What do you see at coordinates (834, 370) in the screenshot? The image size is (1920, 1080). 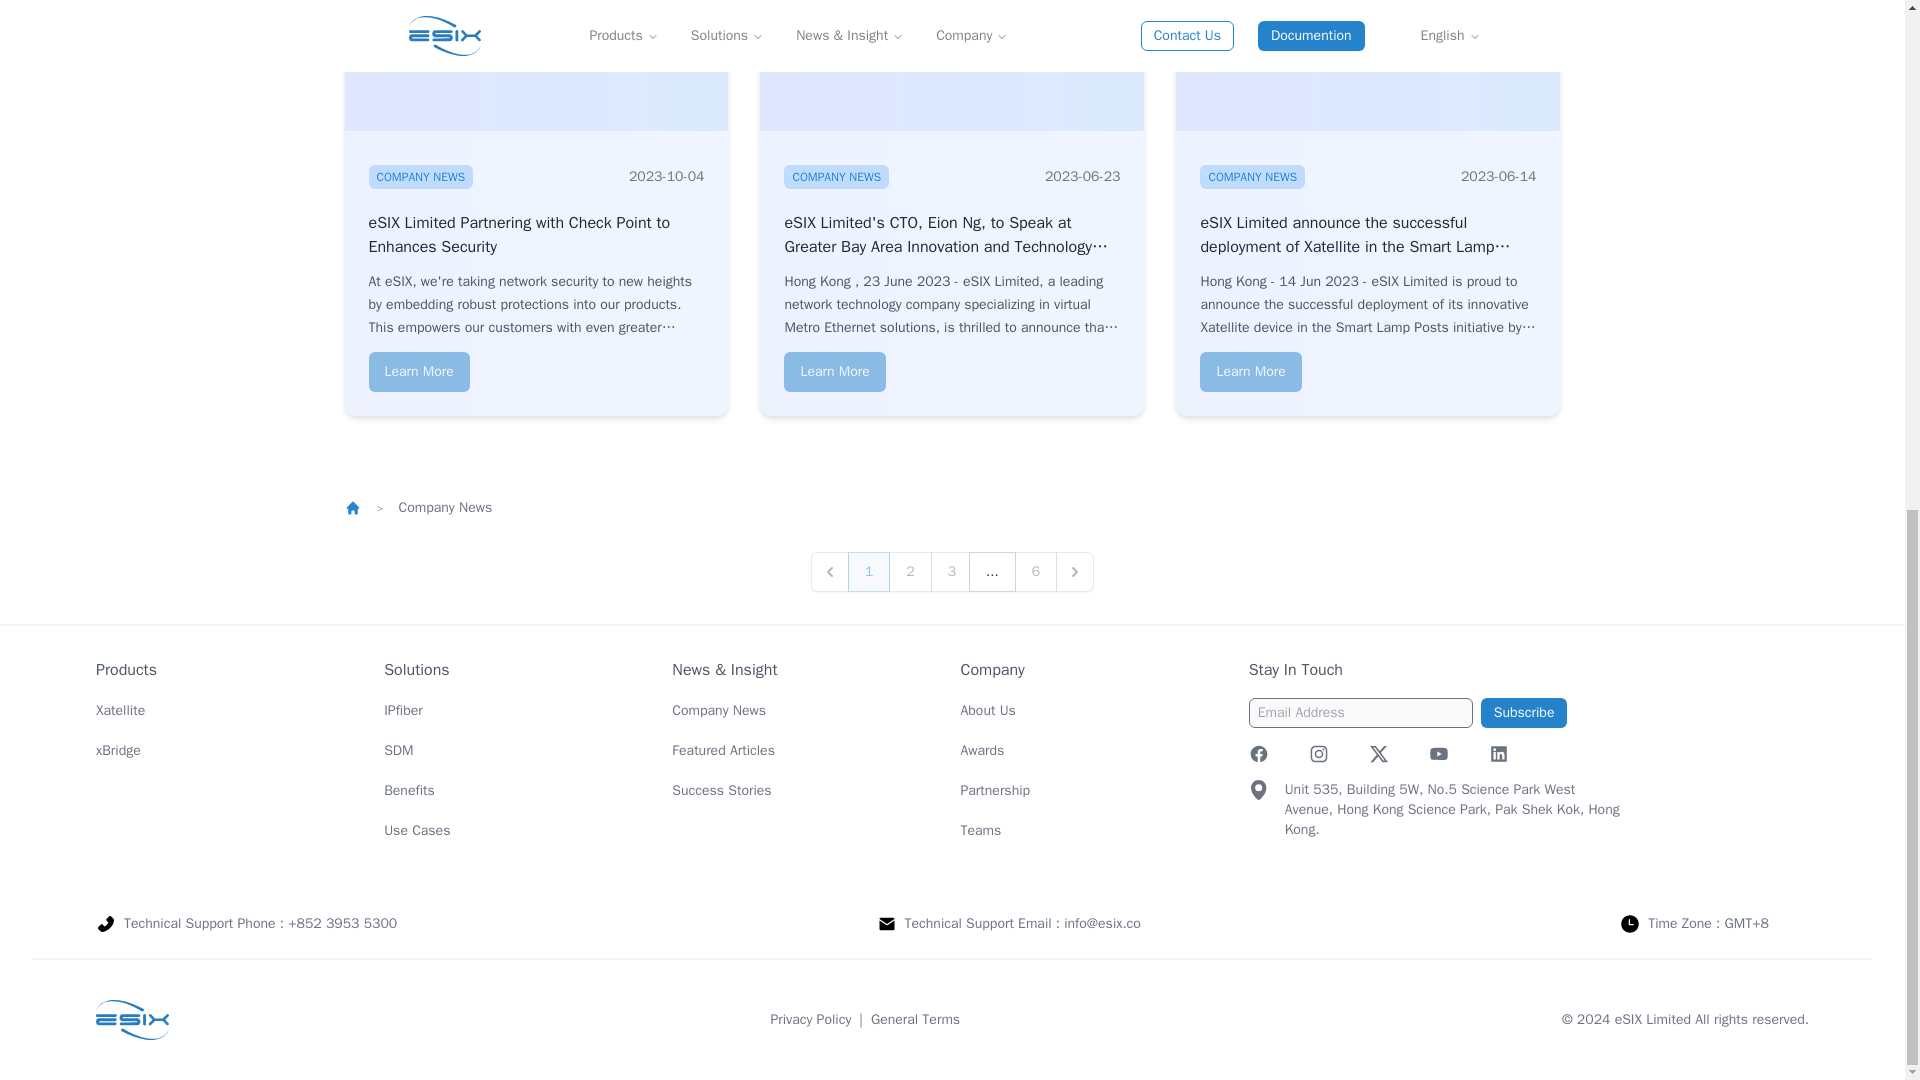 I see `Learn More` at bounding box center [834, 370].